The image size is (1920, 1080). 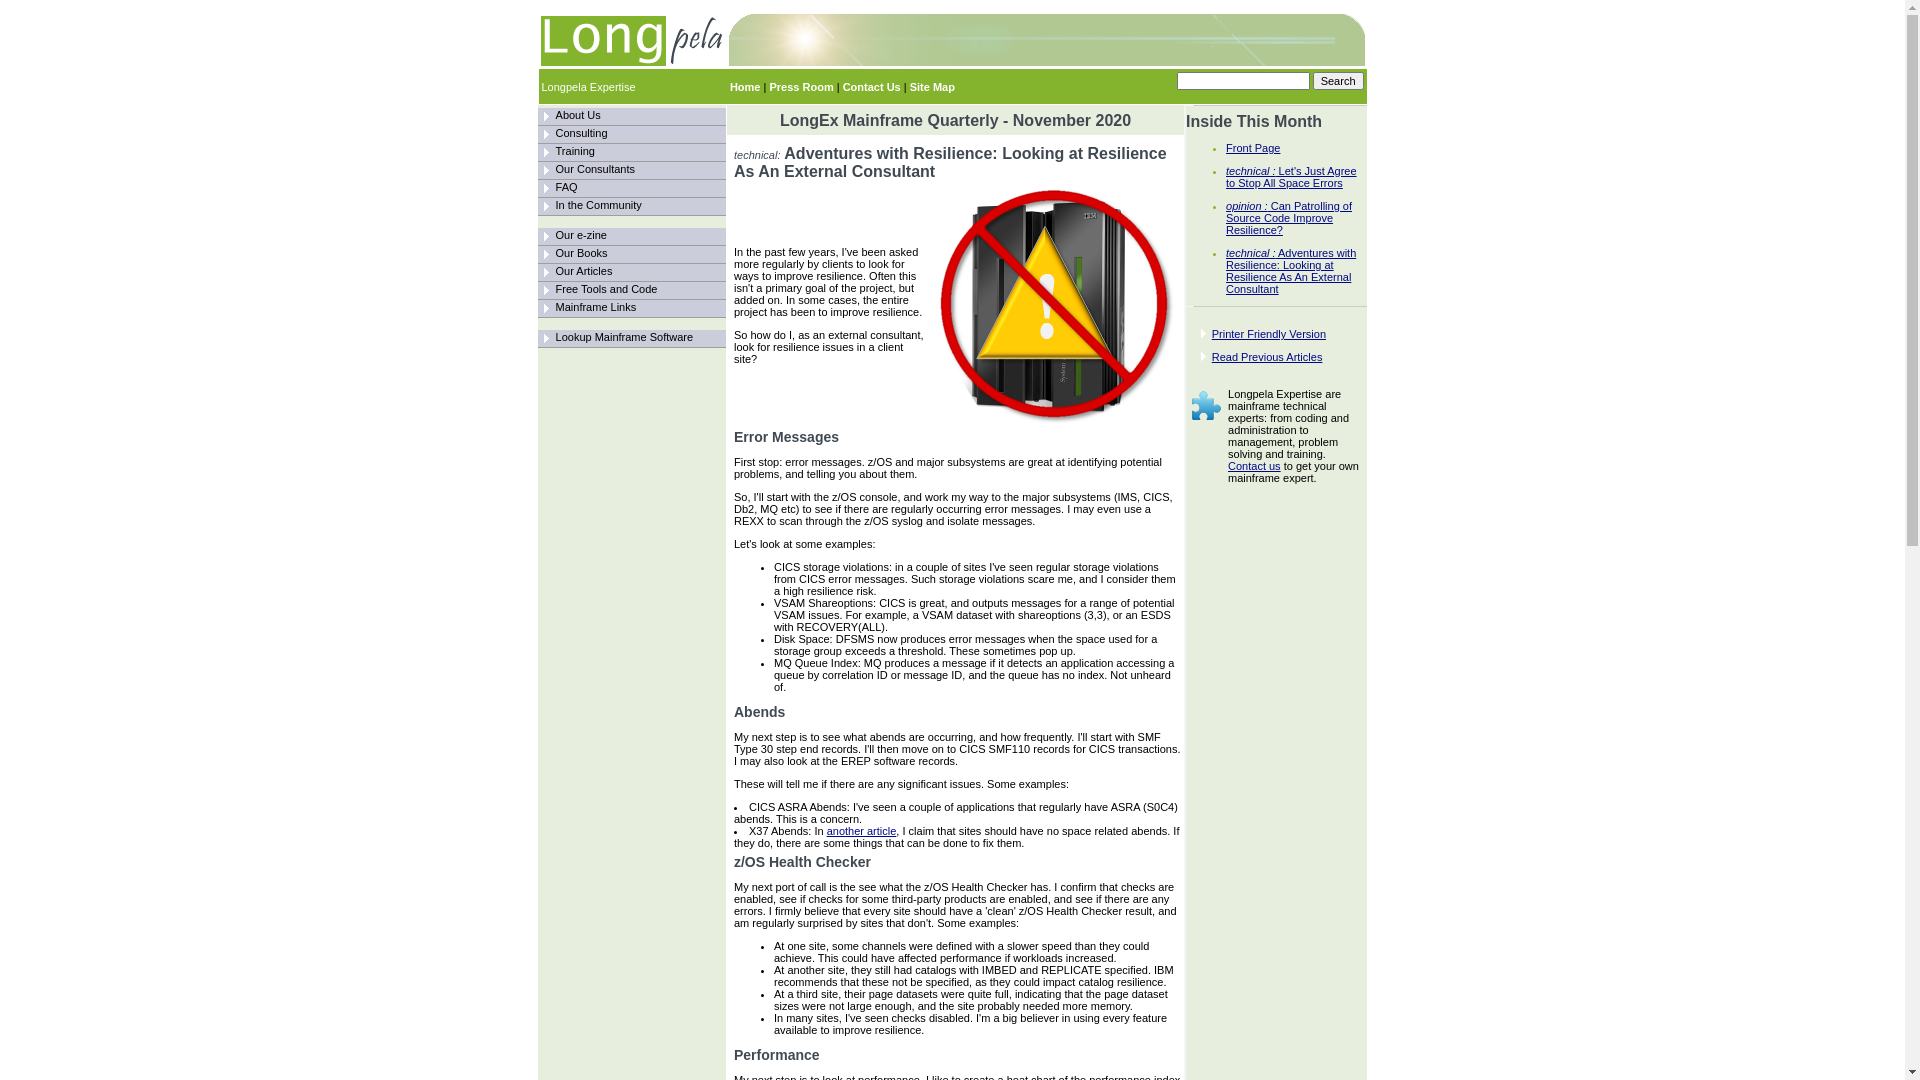 What do you see at coordinates (607, 289) in the screenshot?
I see `Free Tools and Code` at bounding box center [607, 289].